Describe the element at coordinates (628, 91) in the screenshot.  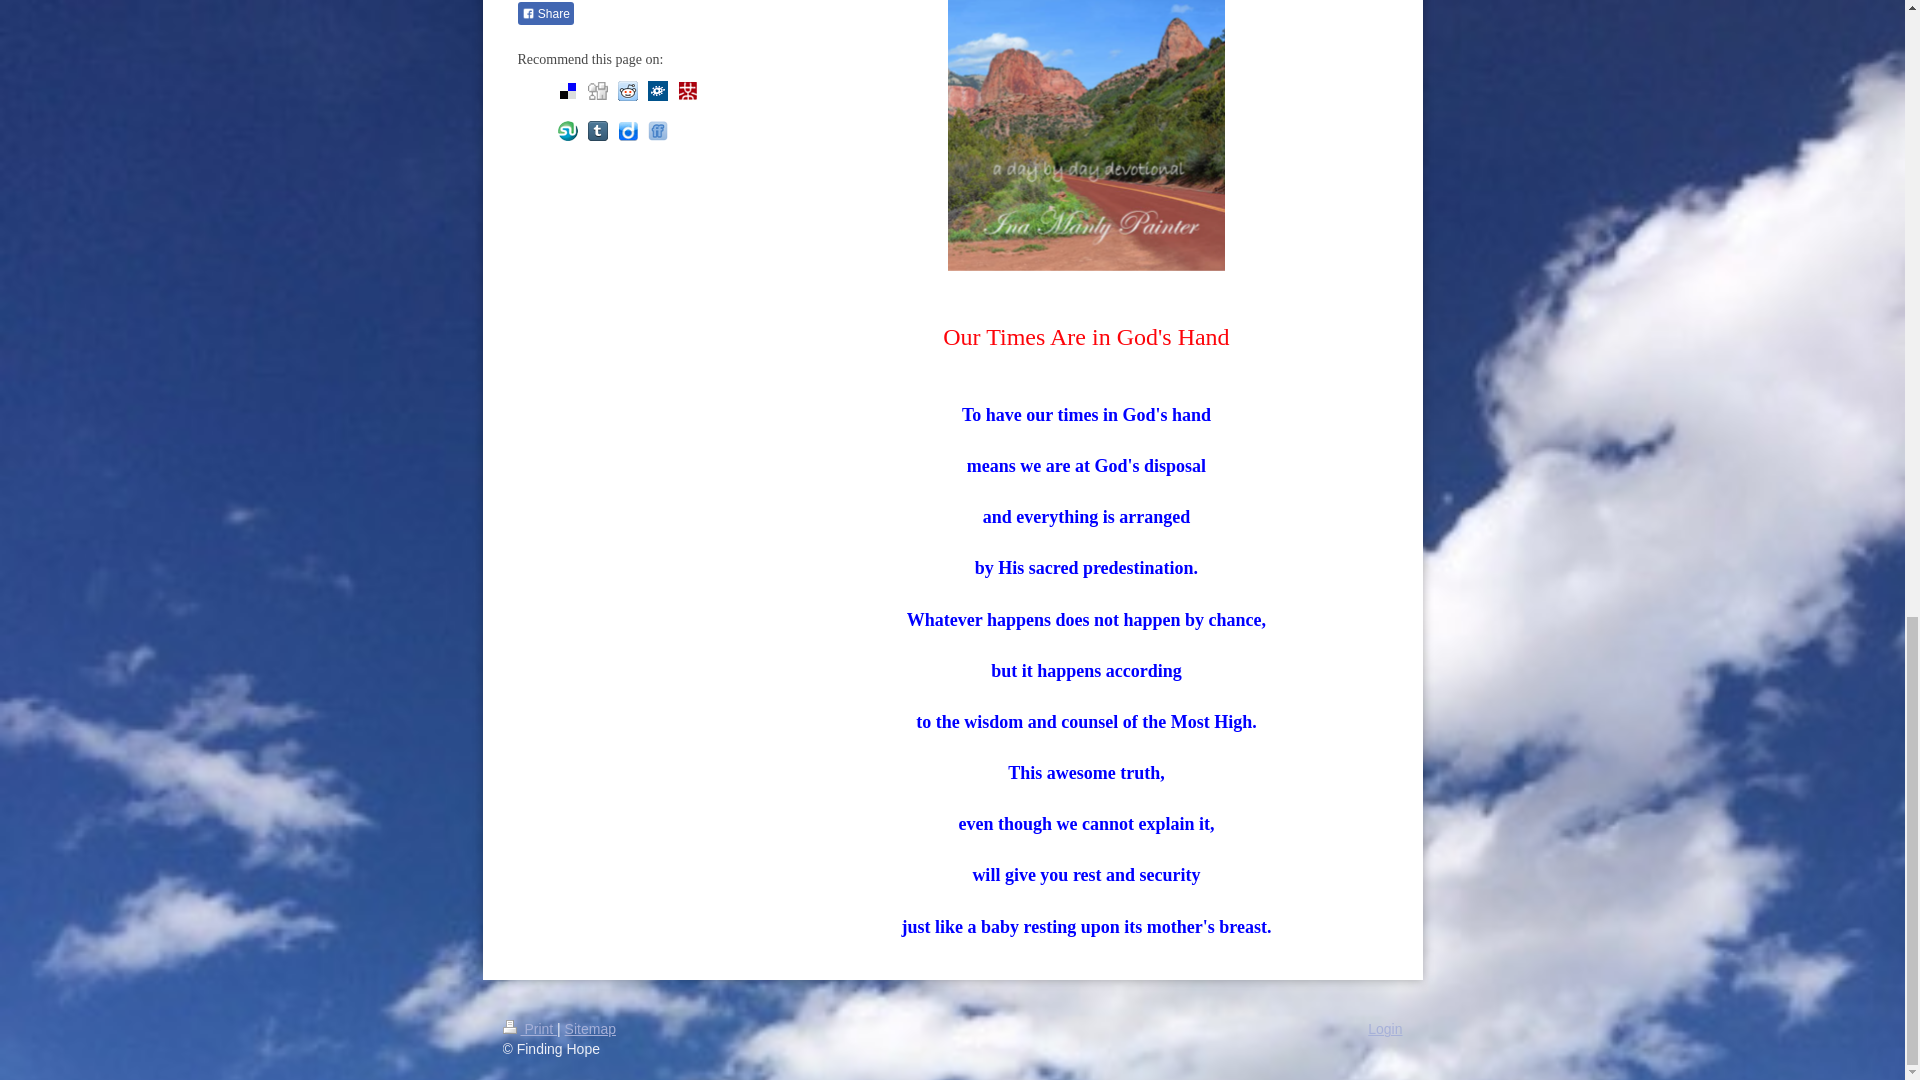
I see `Reddit` at that location.